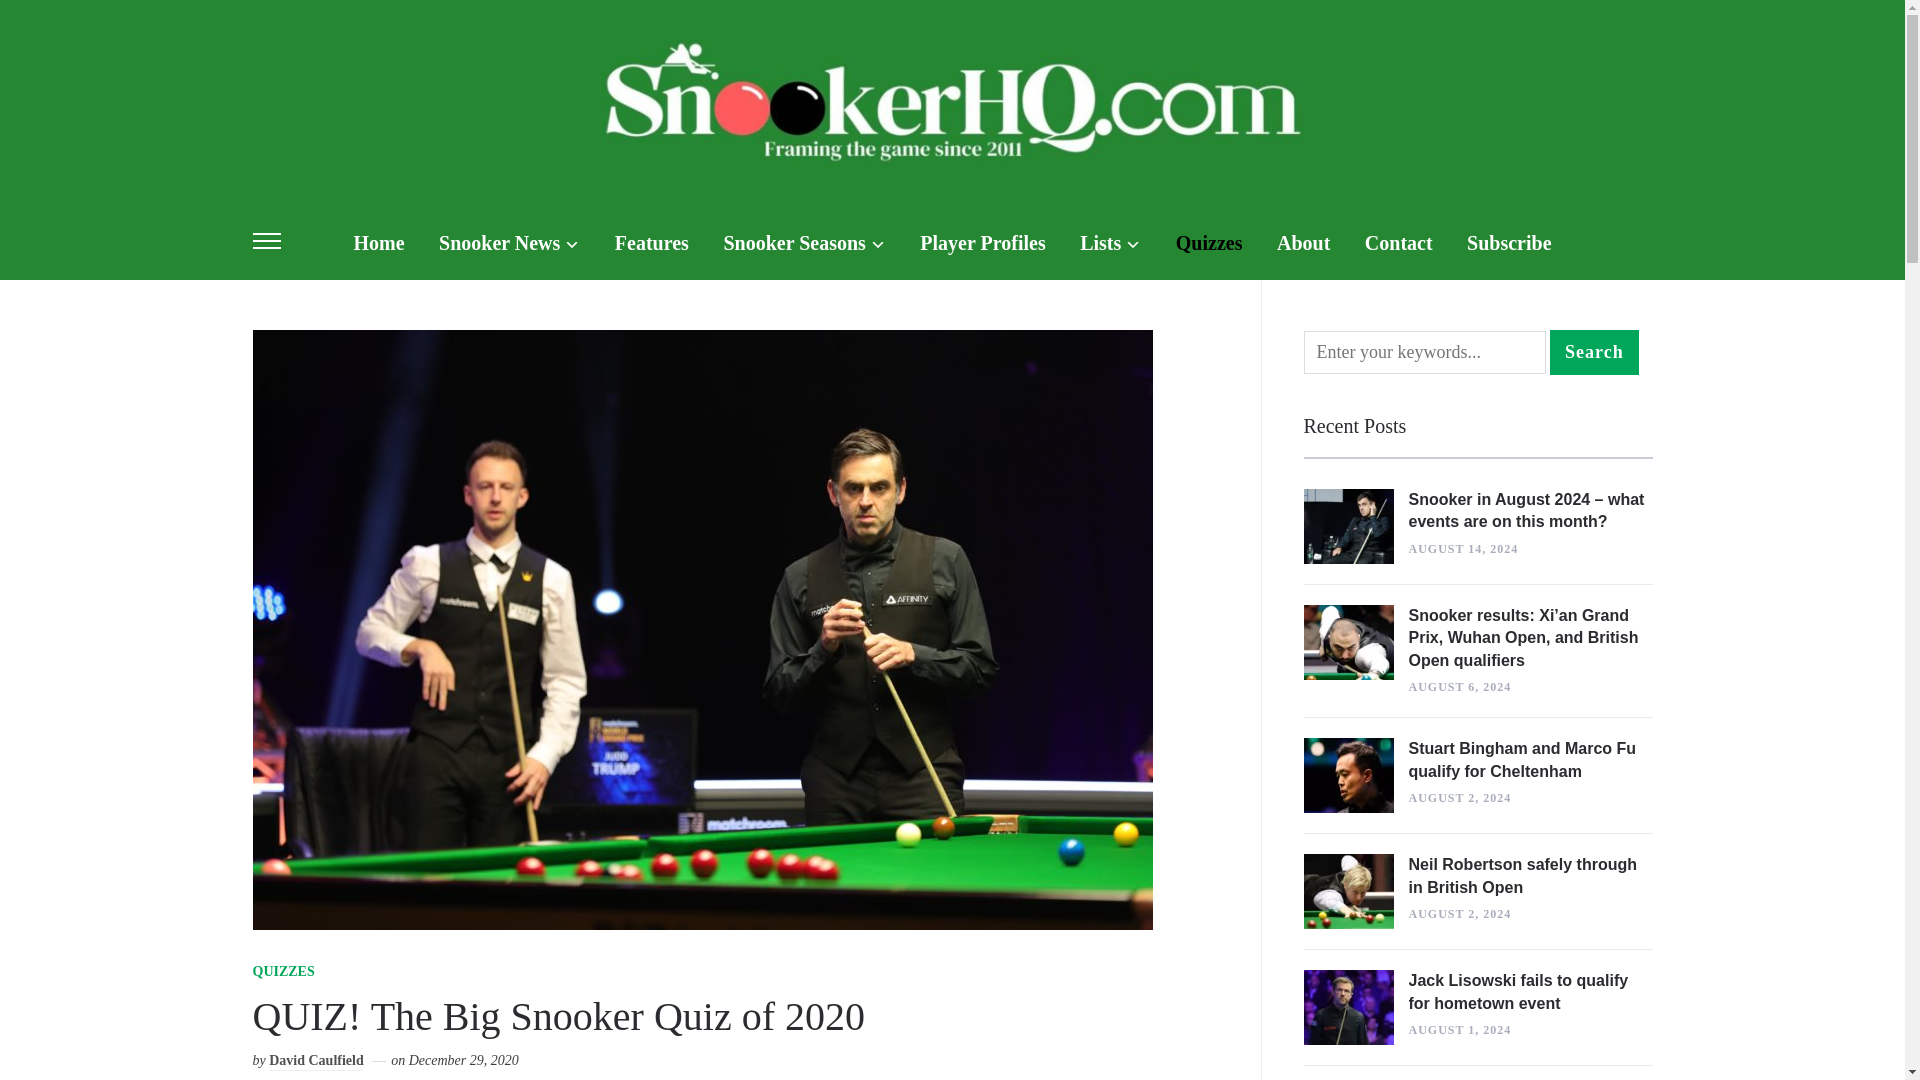  Describe the element at coordinates (316, 1062) in the screenshot. I see `Posts by David Caulfield` at that location.